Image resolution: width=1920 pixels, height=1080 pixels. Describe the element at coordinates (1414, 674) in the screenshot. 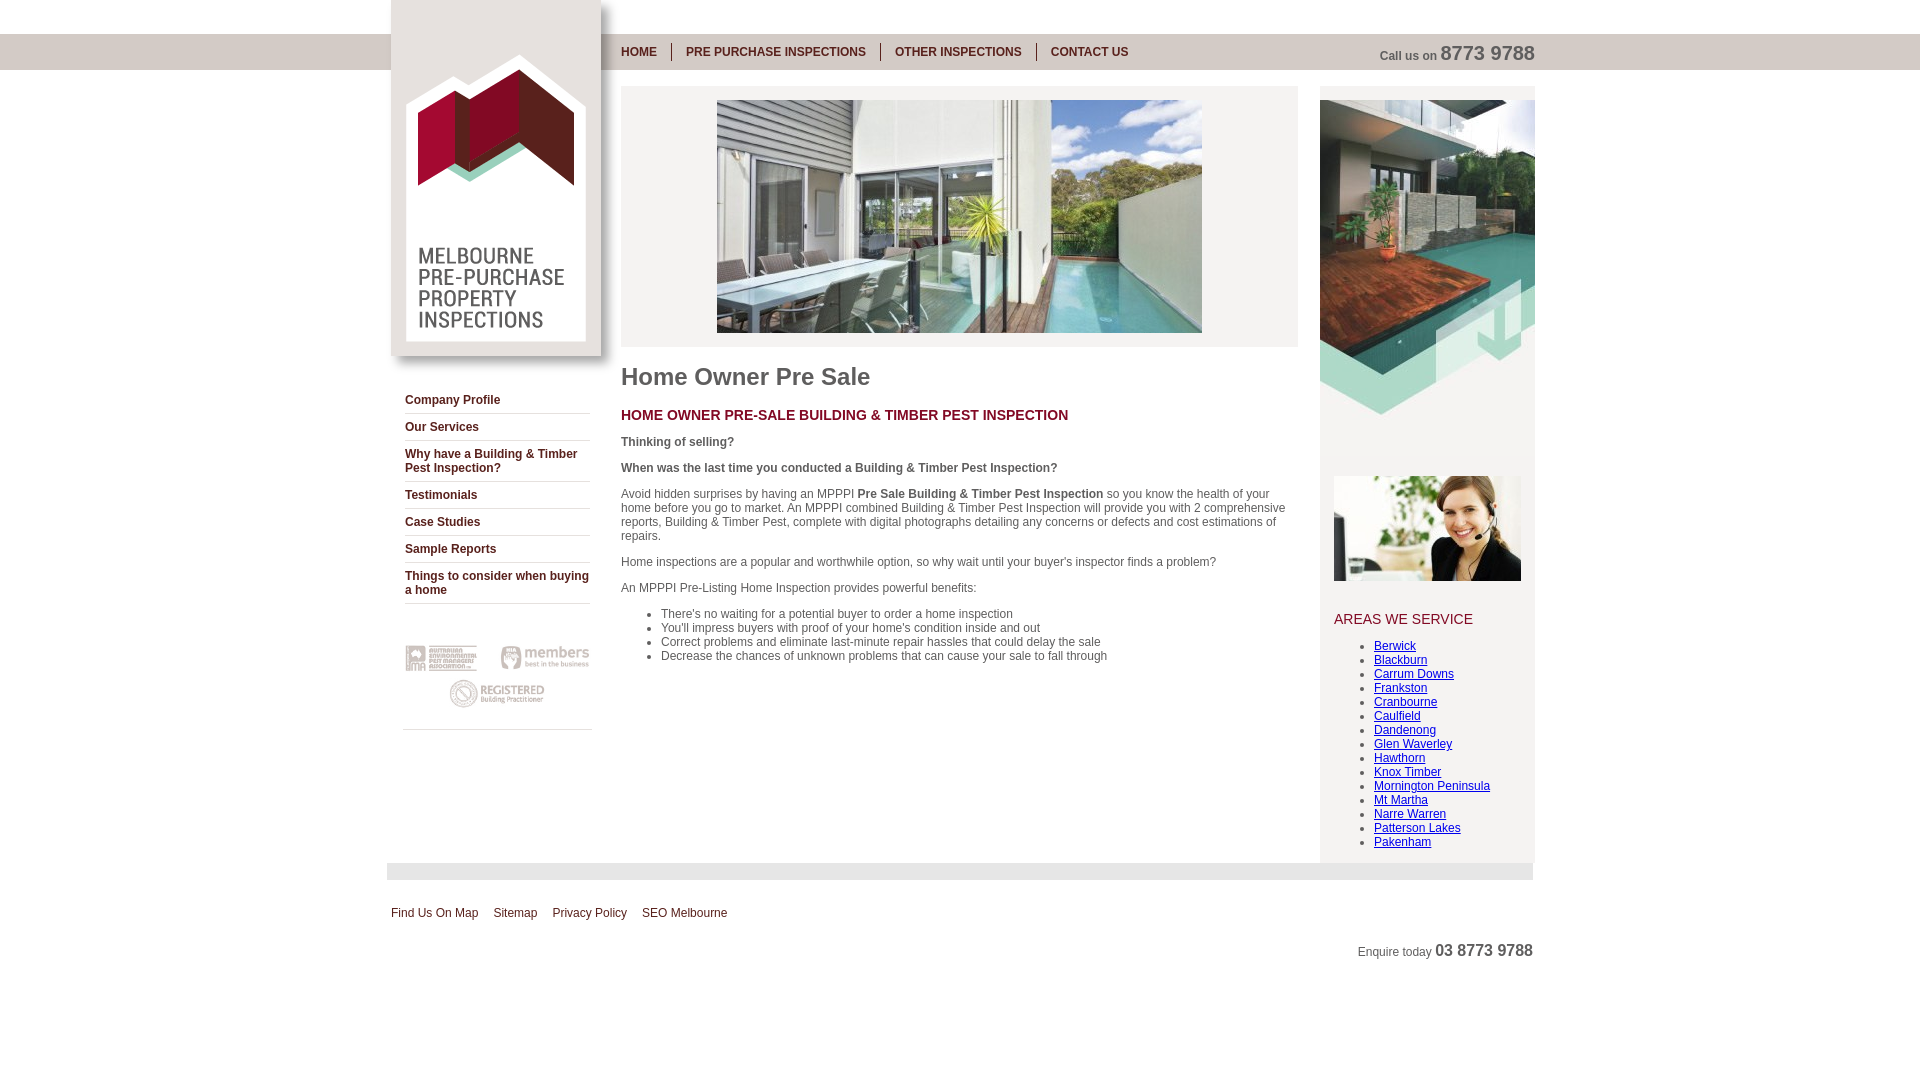

I see `Carrum Downs` at that location.